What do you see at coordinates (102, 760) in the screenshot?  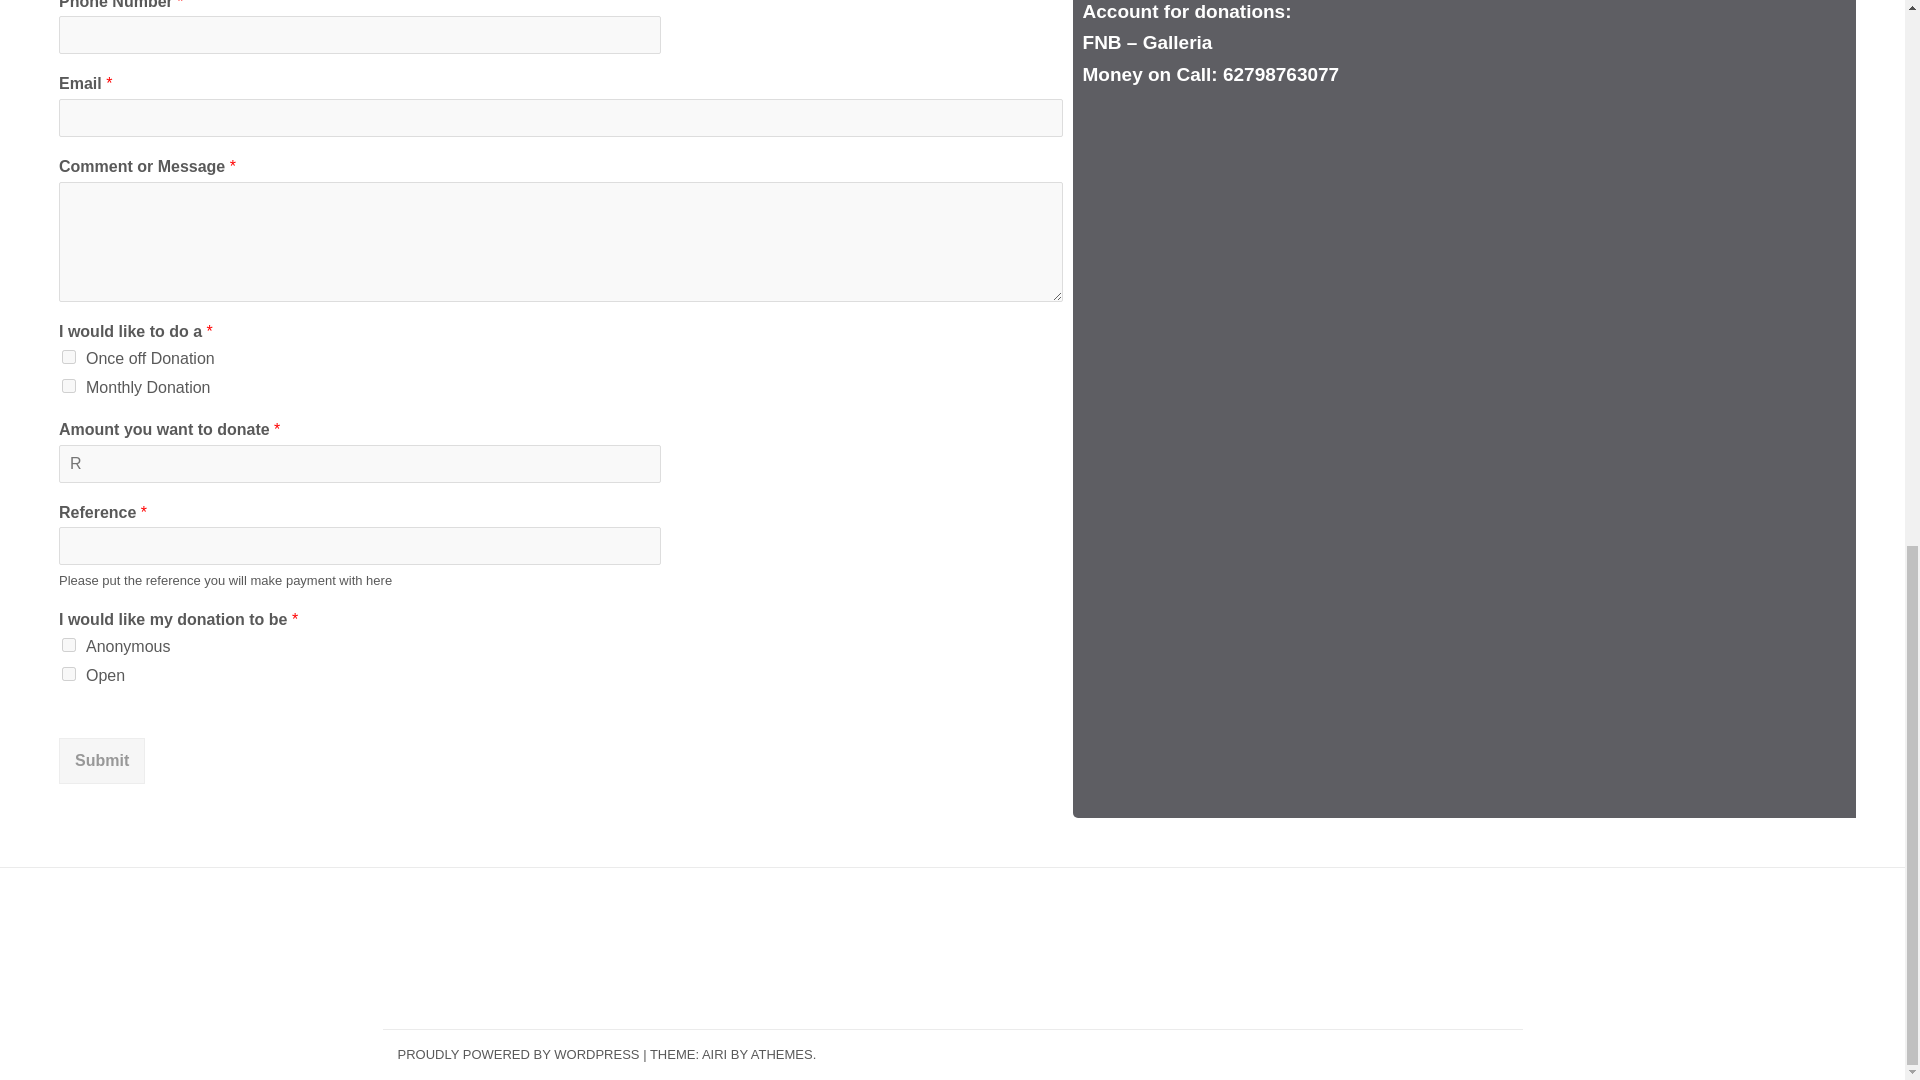 I see `Submit` at bounding box center [102, 760].